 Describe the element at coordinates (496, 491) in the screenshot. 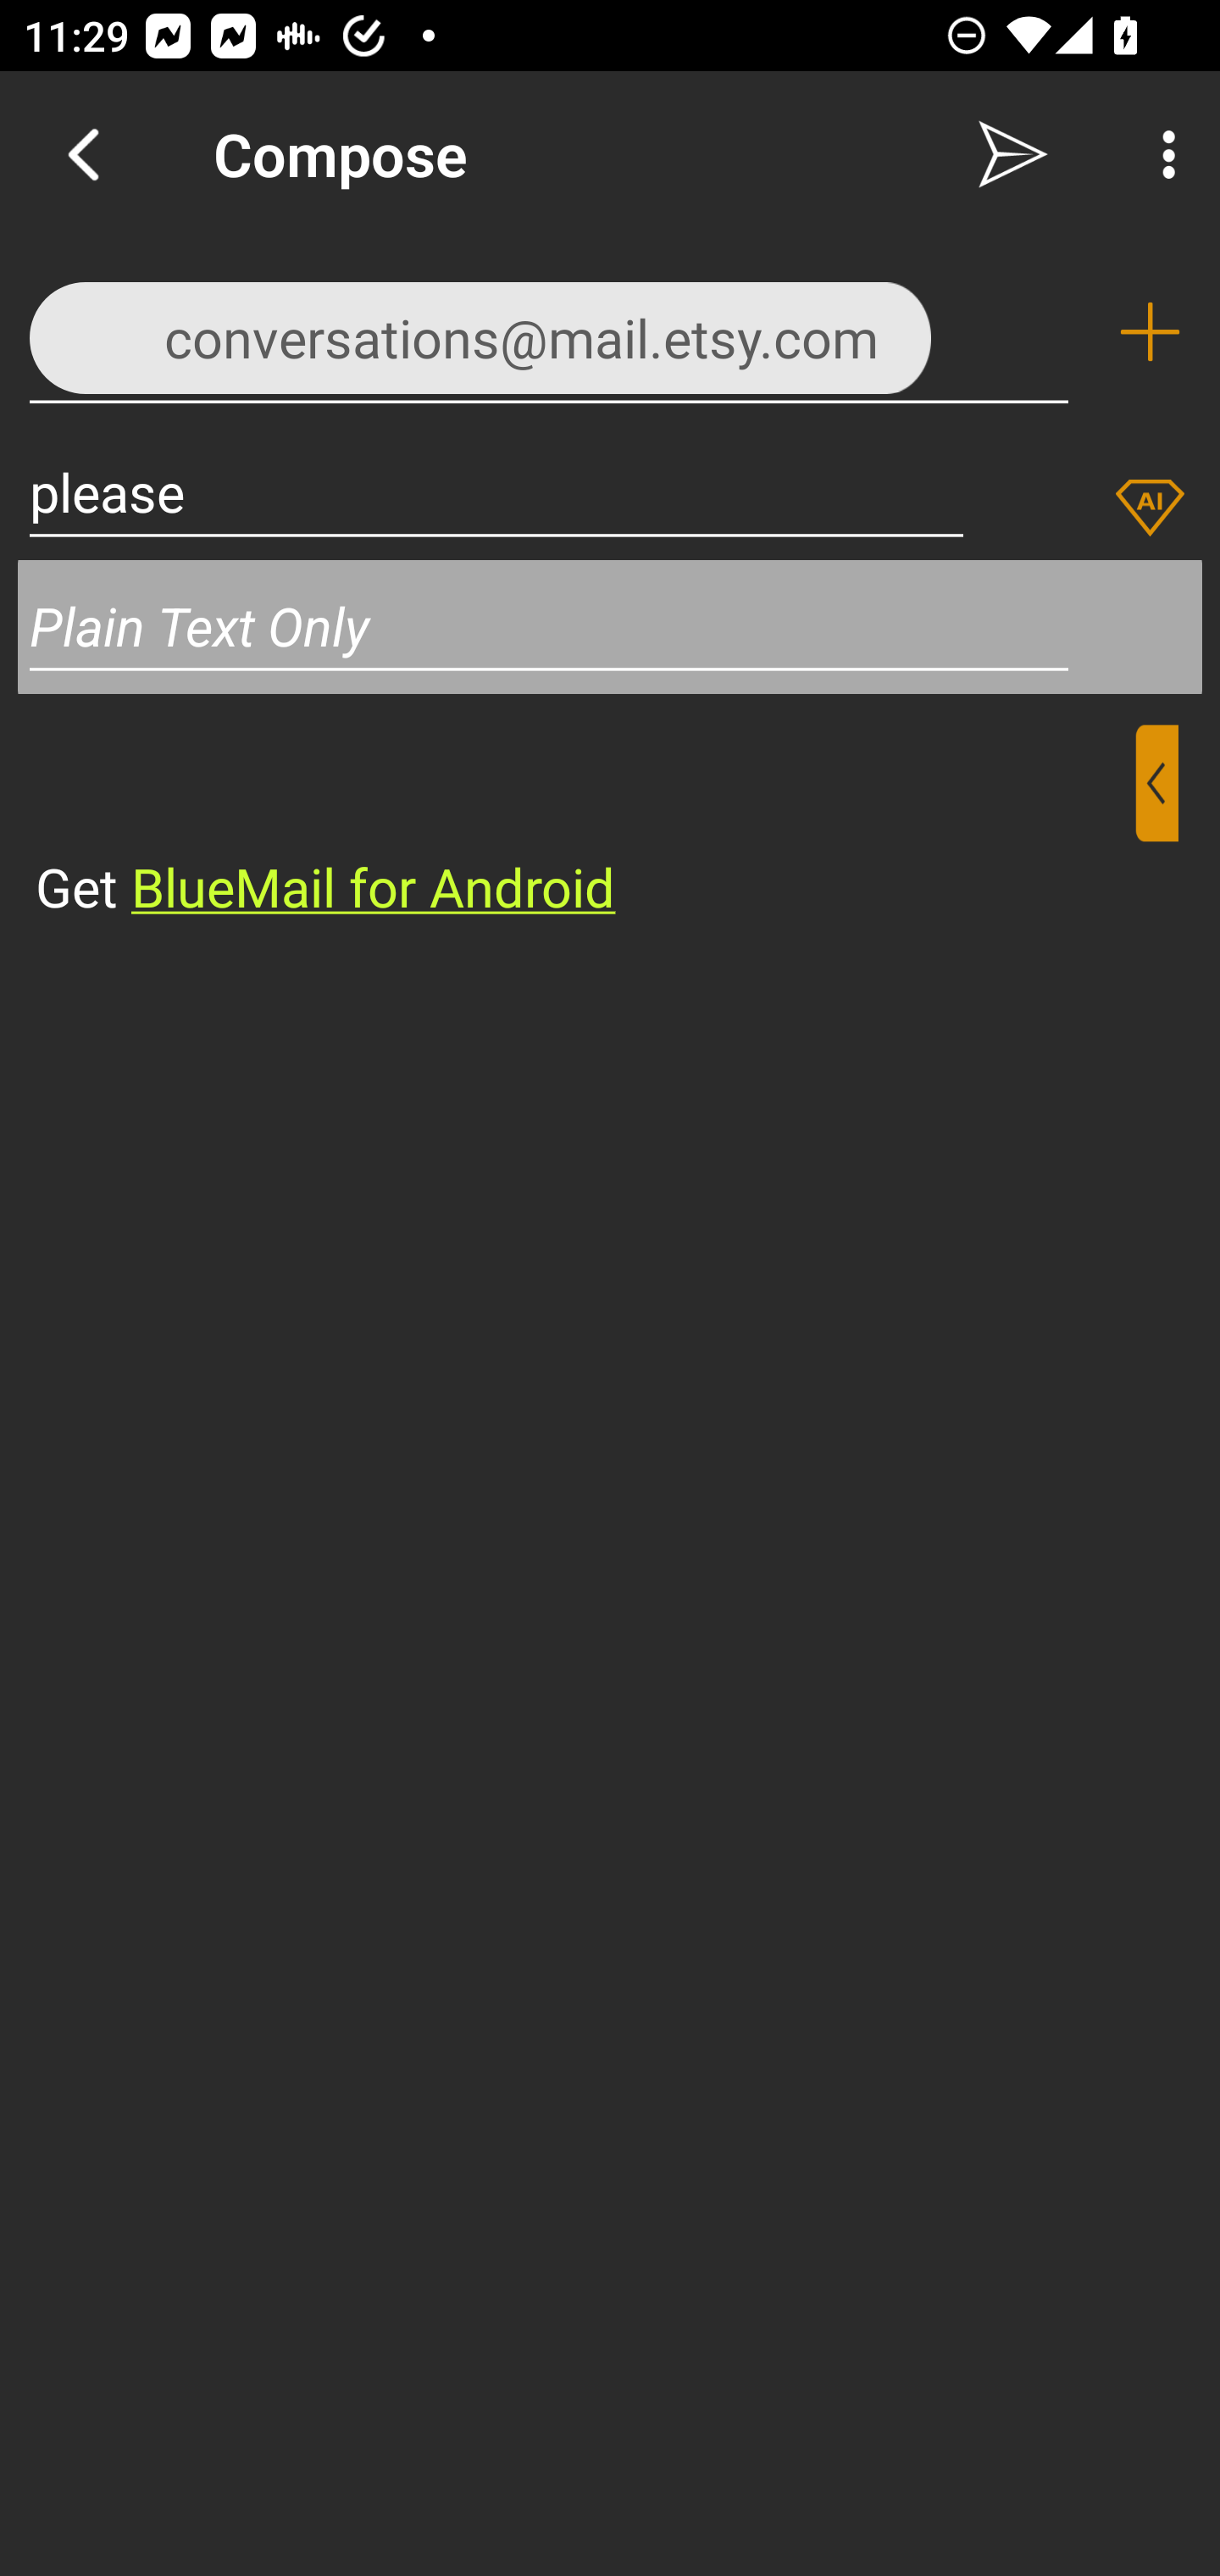

I see `please` at that location.